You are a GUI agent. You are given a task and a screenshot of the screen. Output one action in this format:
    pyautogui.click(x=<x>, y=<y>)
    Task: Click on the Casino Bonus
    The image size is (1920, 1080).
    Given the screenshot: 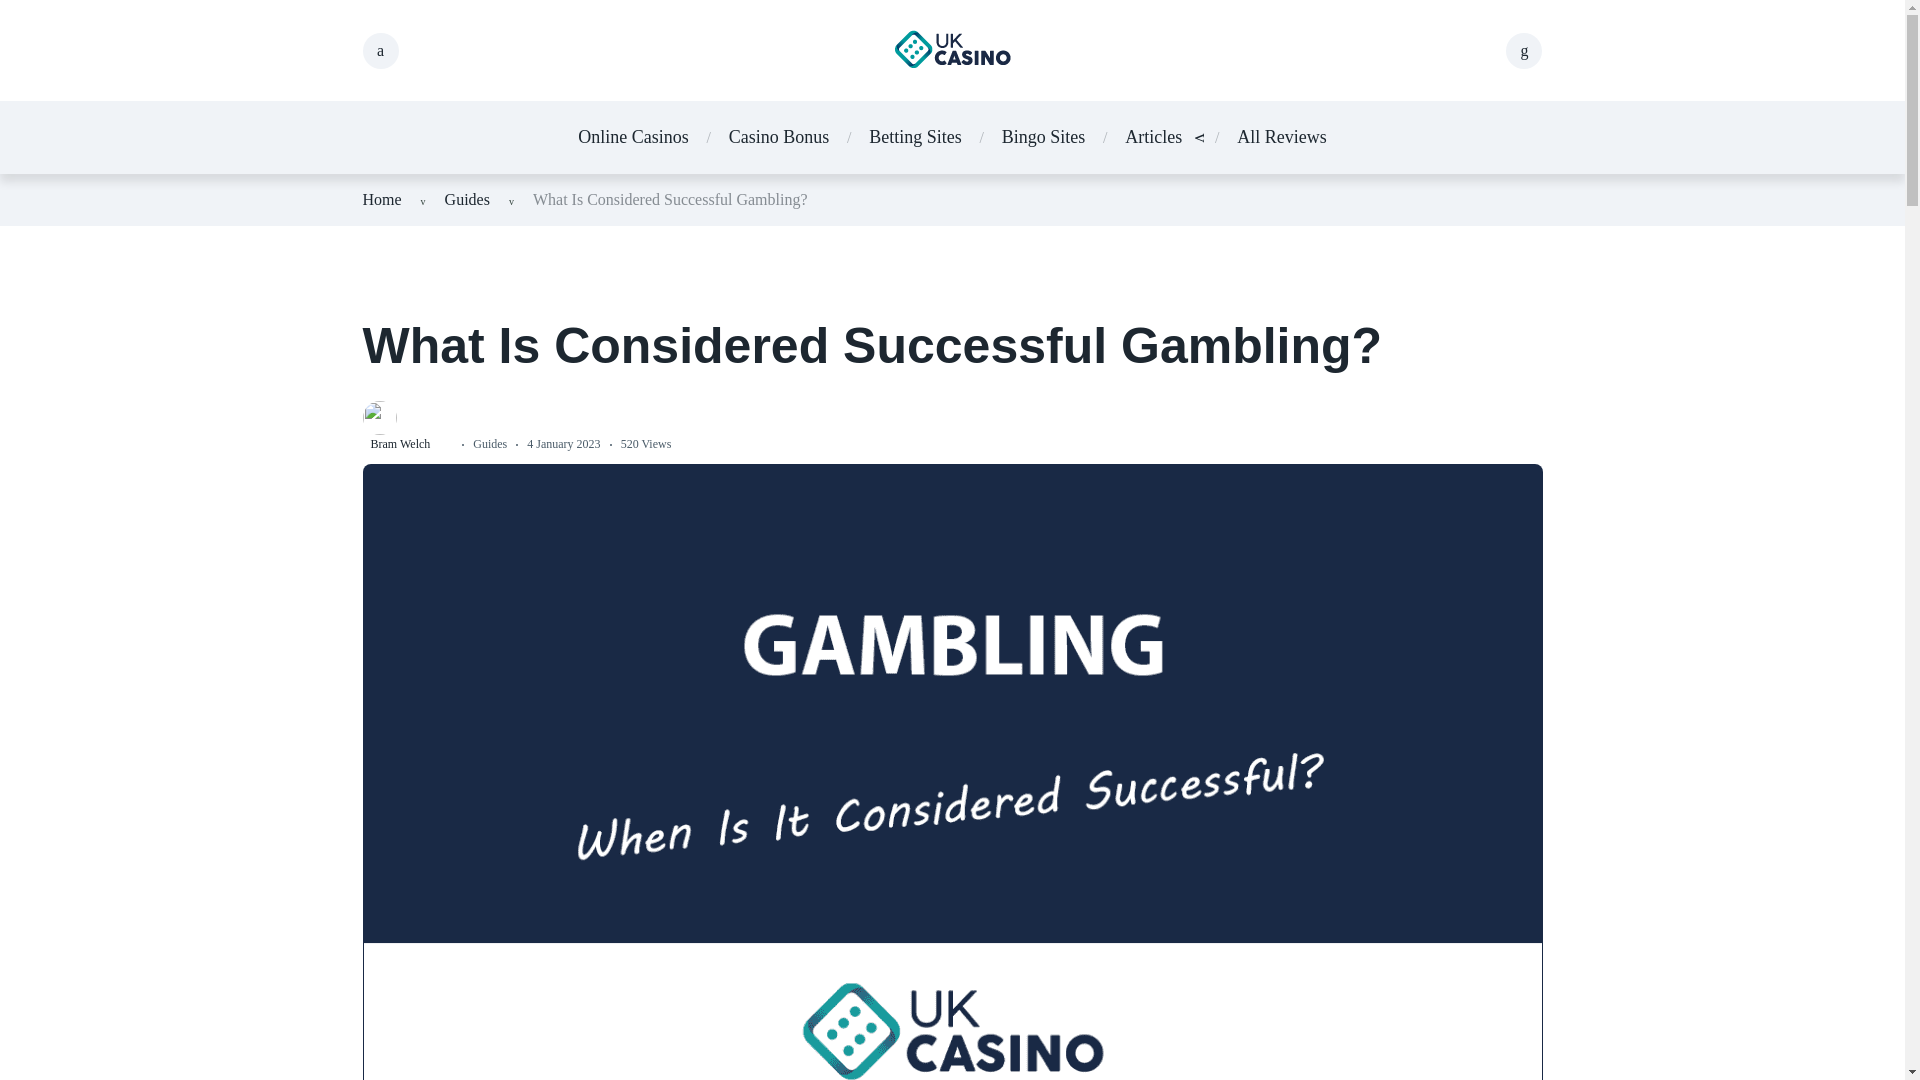 What is the action you would take?
    pyautogui.click(x=779, y=138)
    